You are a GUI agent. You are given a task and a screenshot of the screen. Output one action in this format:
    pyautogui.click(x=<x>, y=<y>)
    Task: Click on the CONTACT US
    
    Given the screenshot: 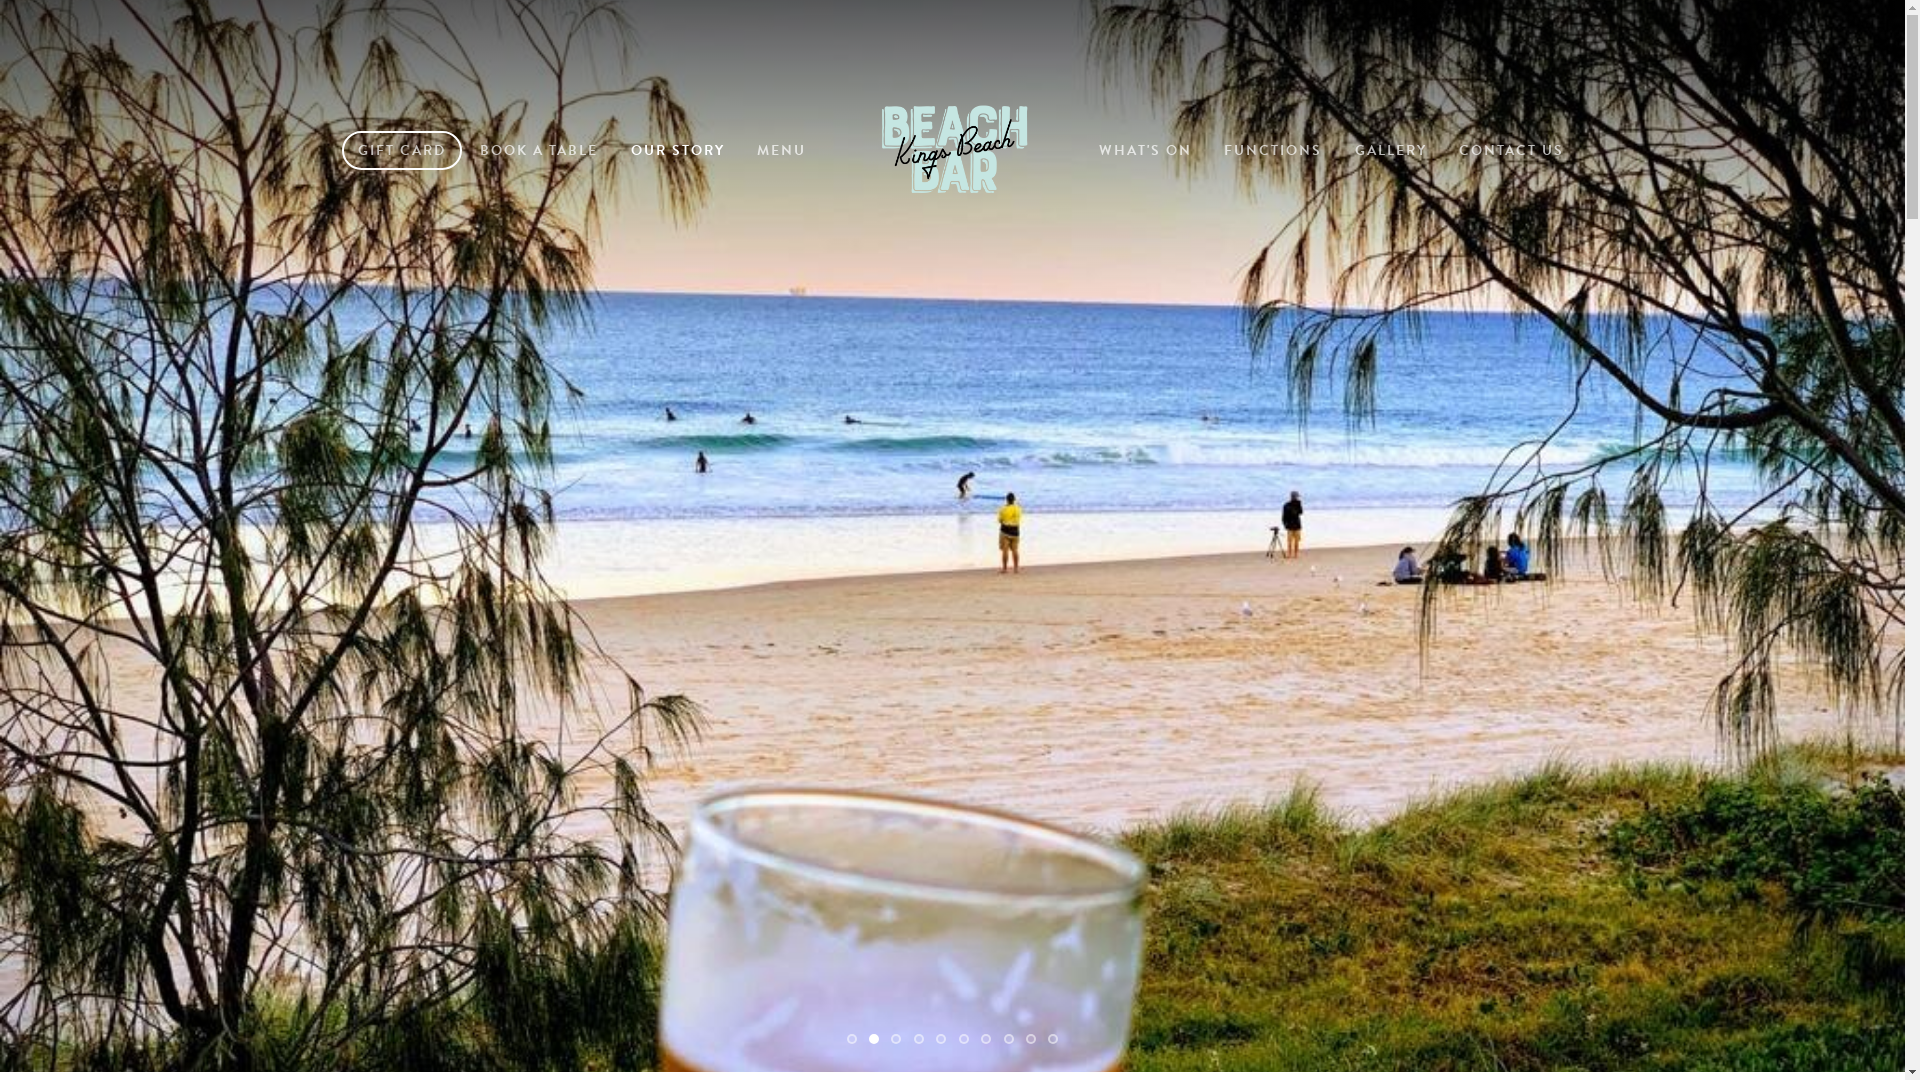 What is the action you would take?
    pyautogui.click(x=1512, y=150)
    